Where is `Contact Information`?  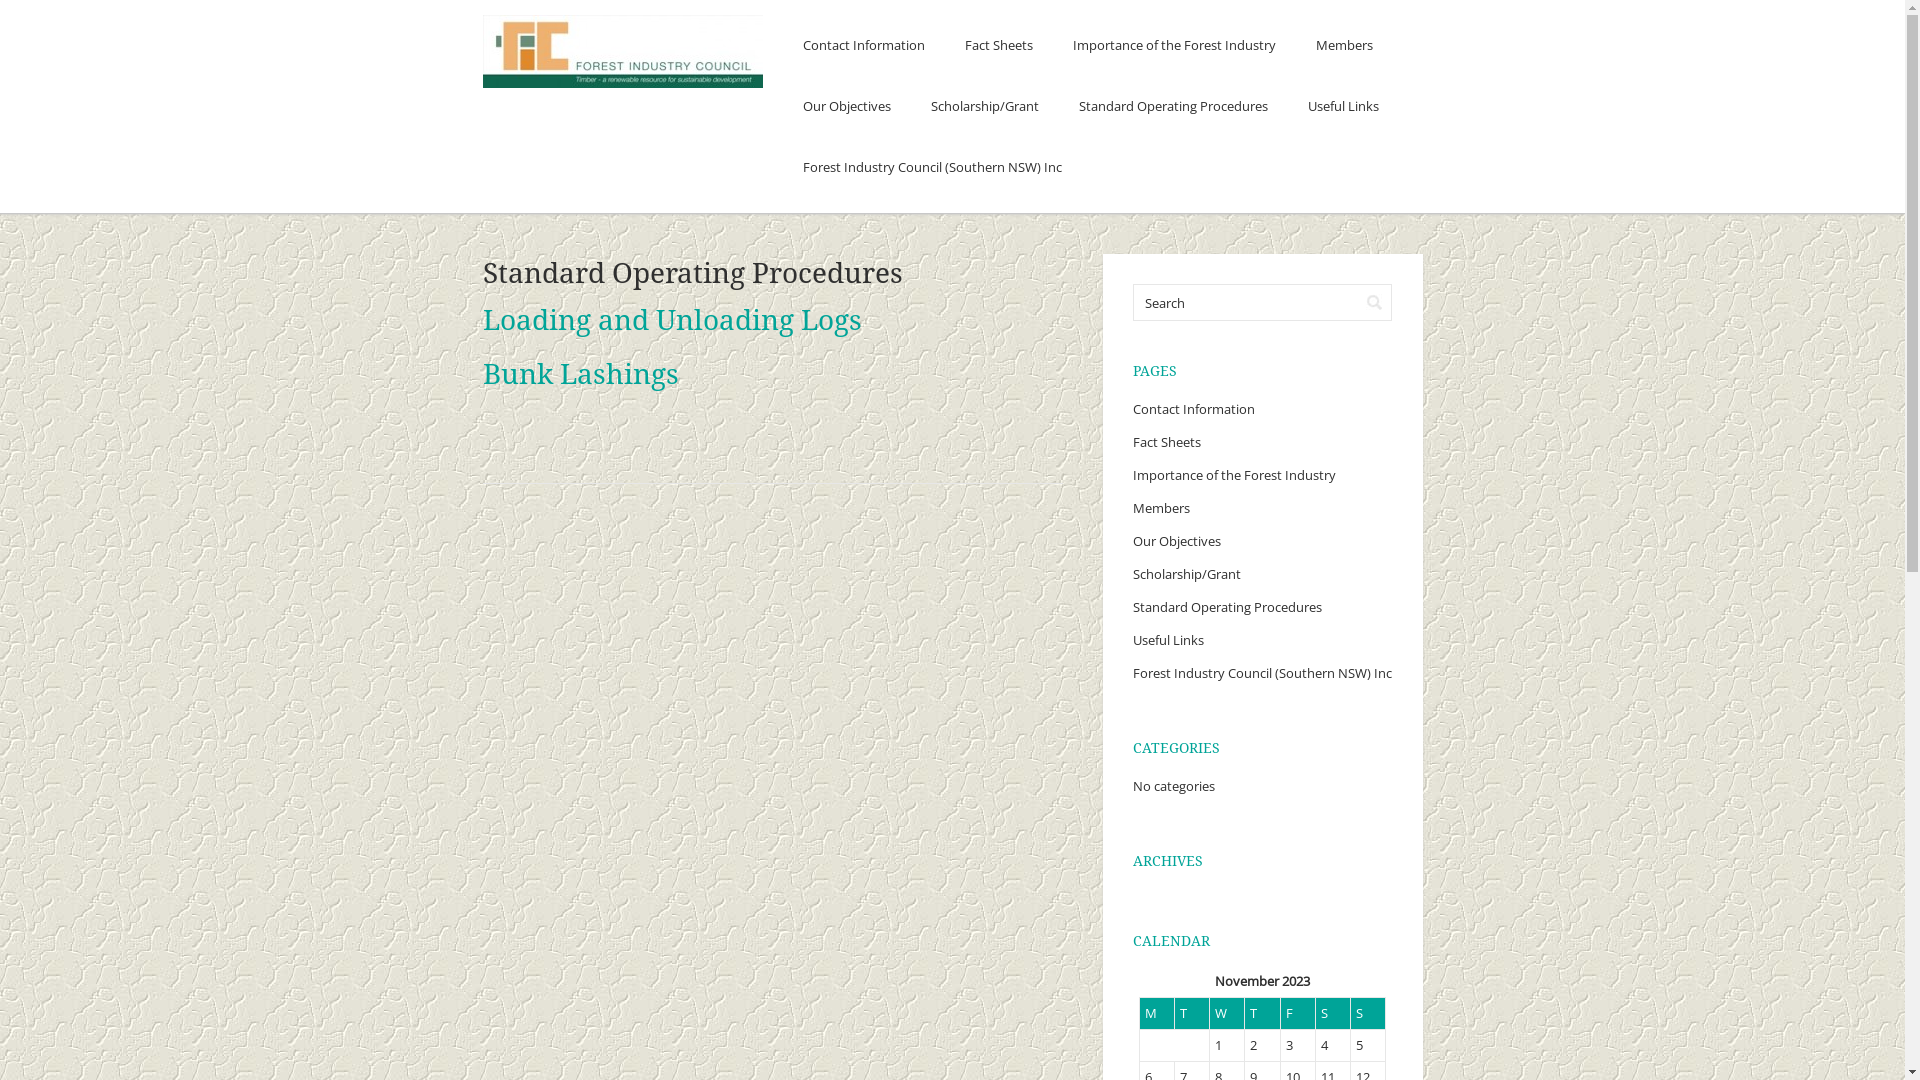
Contact Information is located at coordinates (1193, 409).